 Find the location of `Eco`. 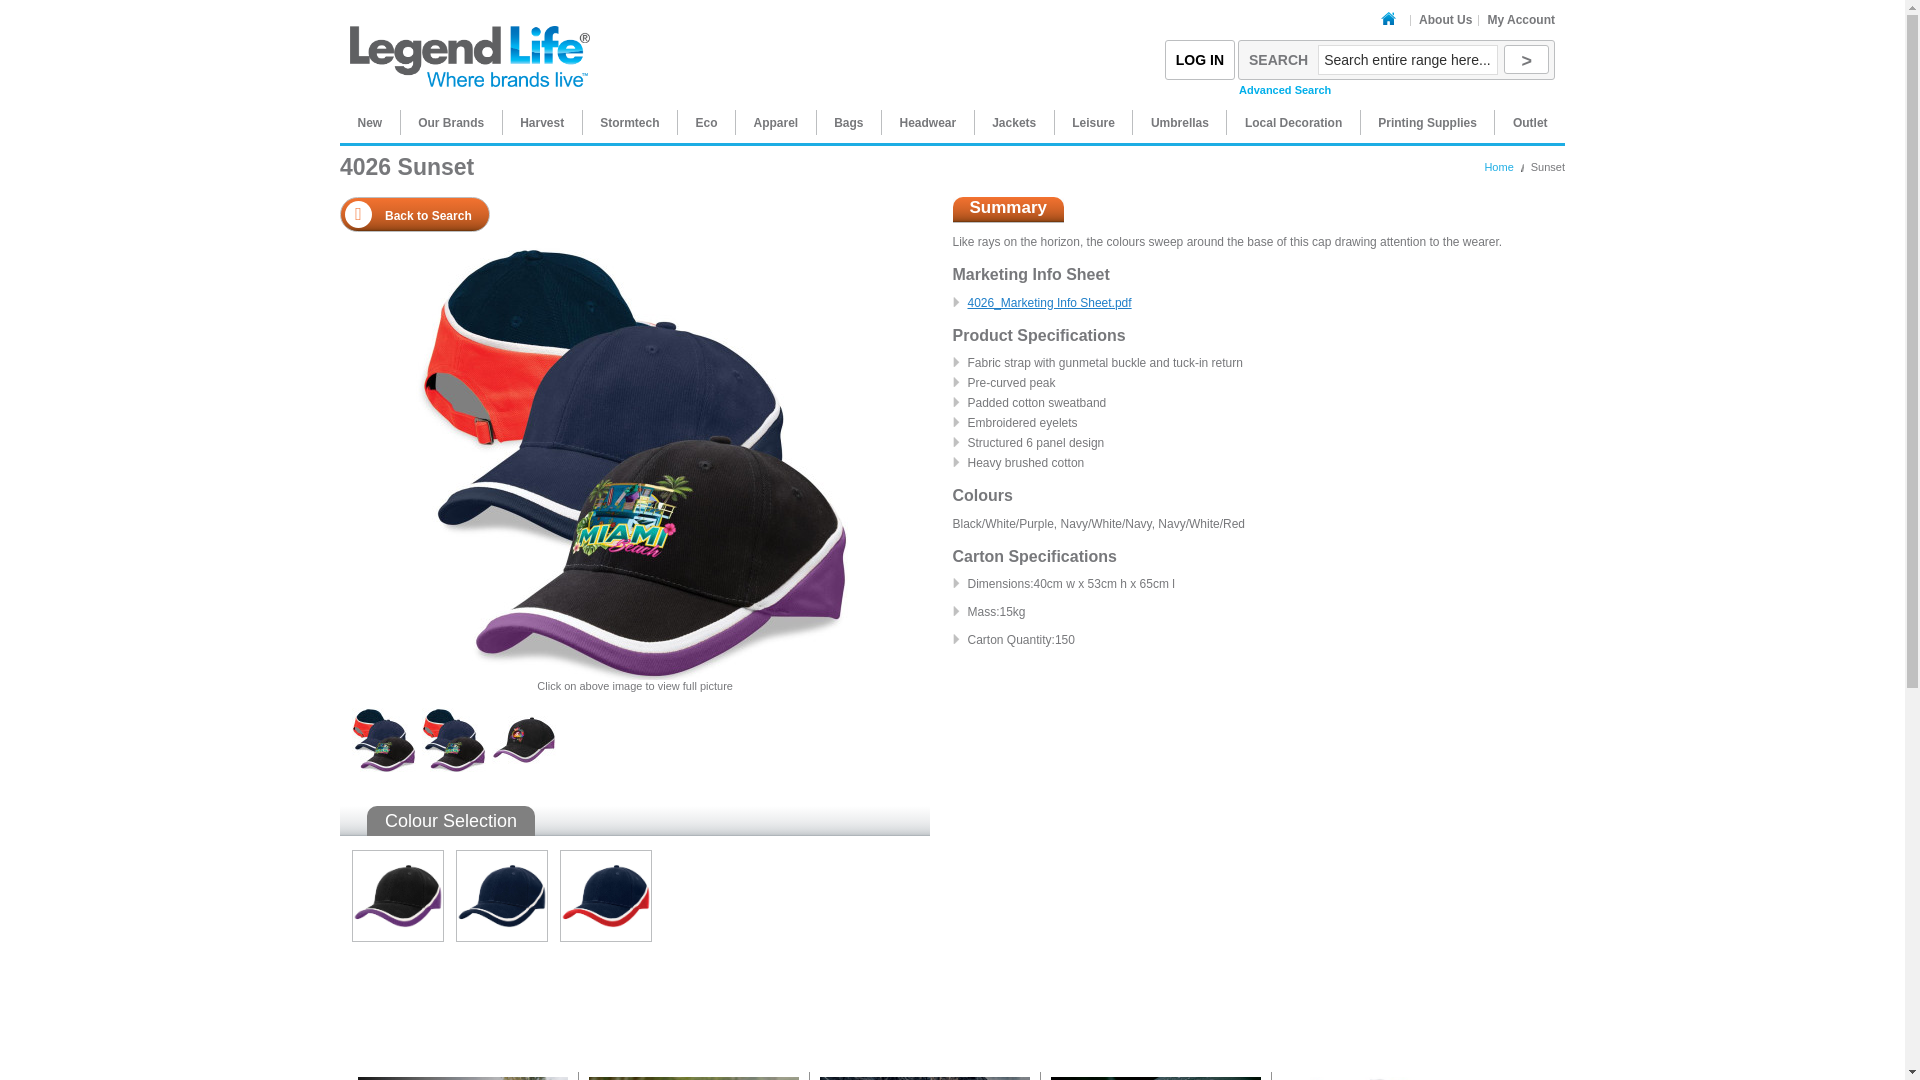

Eco is located at coordinates (707, 123).